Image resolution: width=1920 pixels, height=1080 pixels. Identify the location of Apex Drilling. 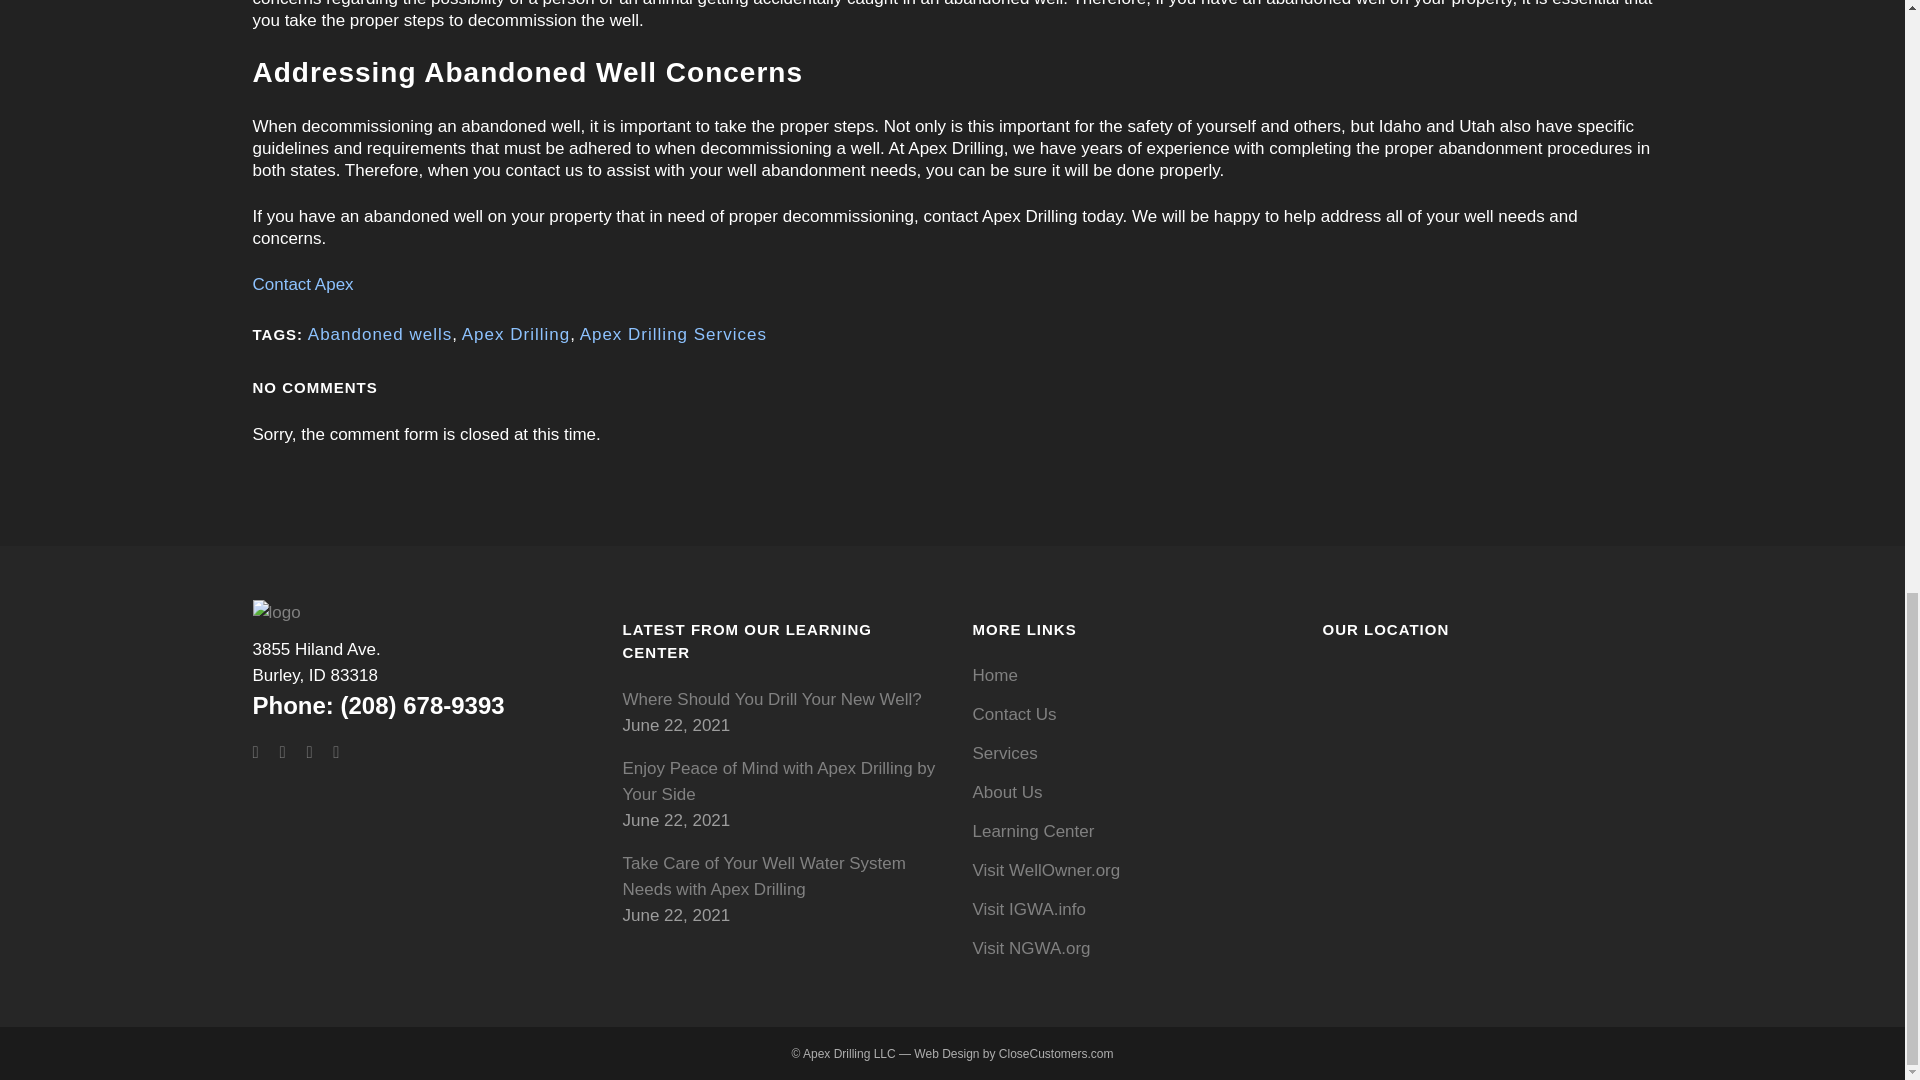
(302, 284).